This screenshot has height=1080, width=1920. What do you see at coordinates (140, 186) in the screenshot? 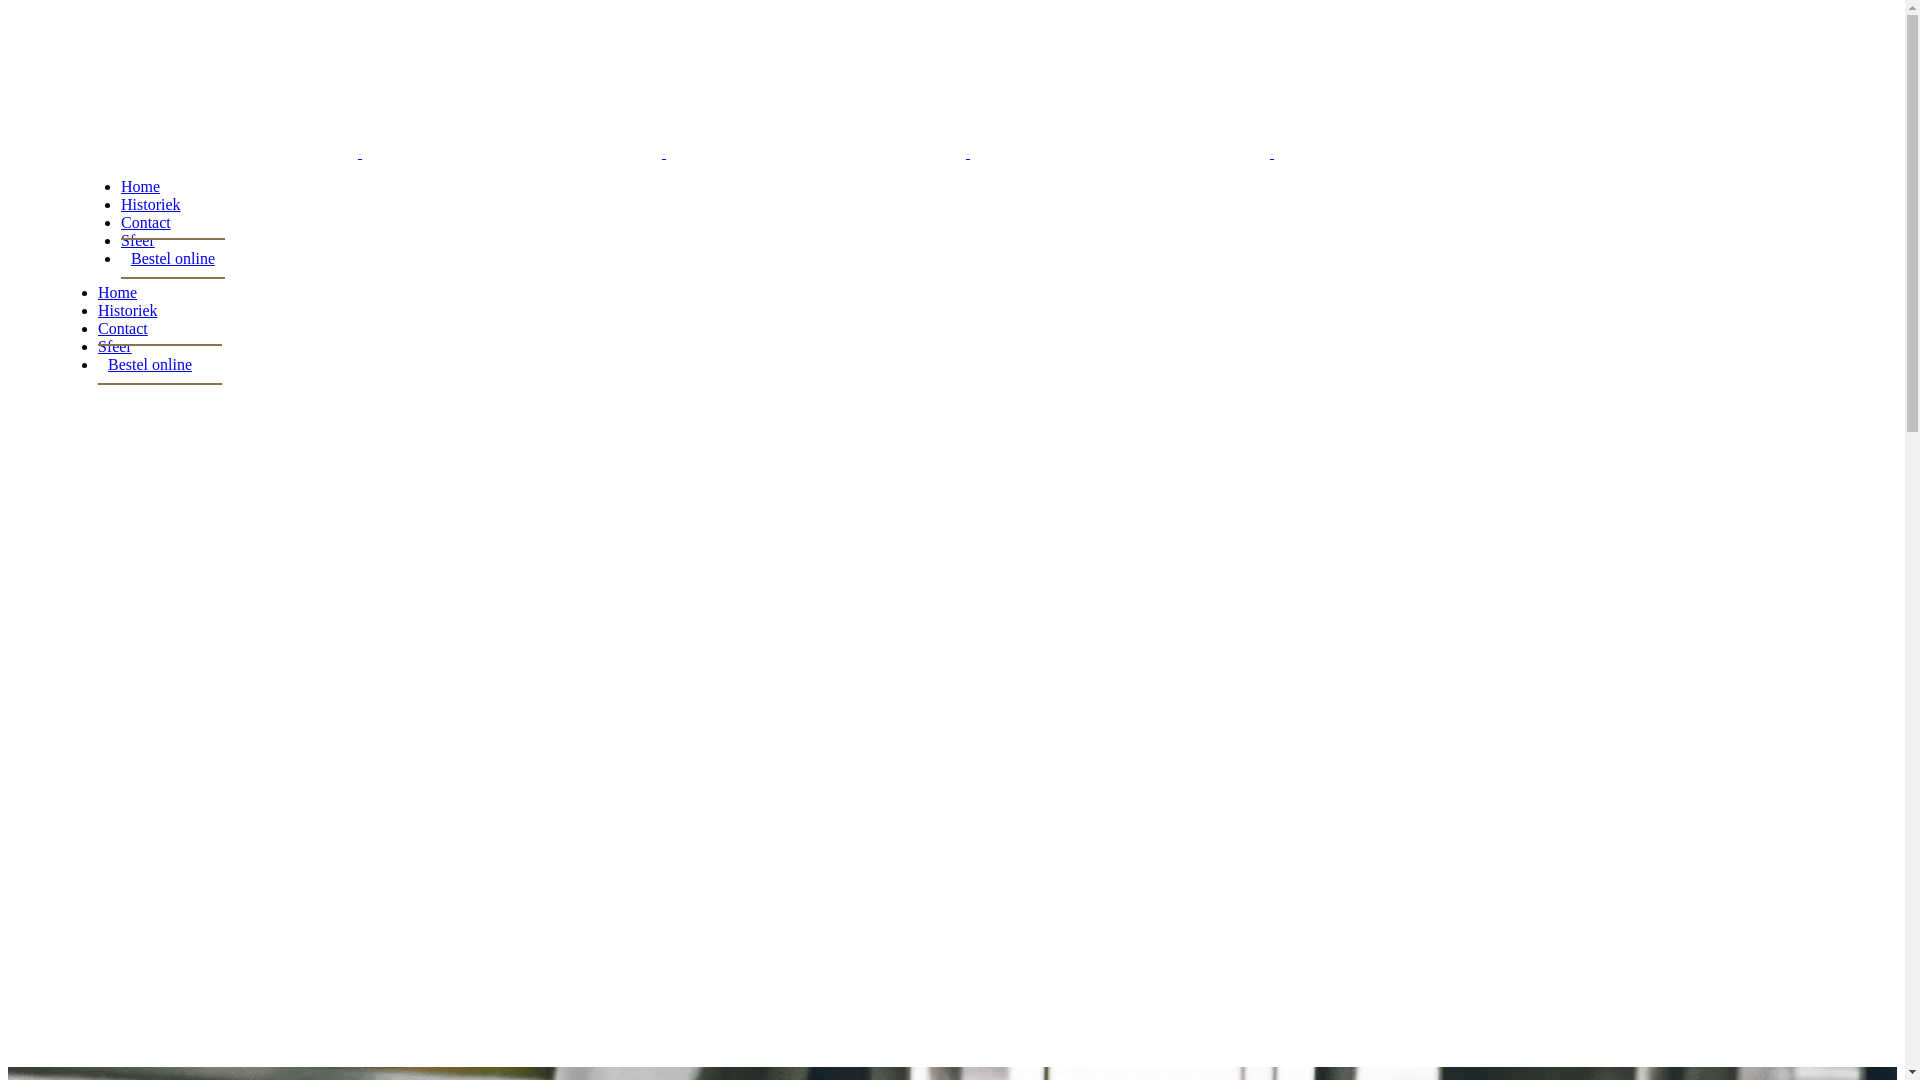
I see `Home` at bounding box center [140, 186].